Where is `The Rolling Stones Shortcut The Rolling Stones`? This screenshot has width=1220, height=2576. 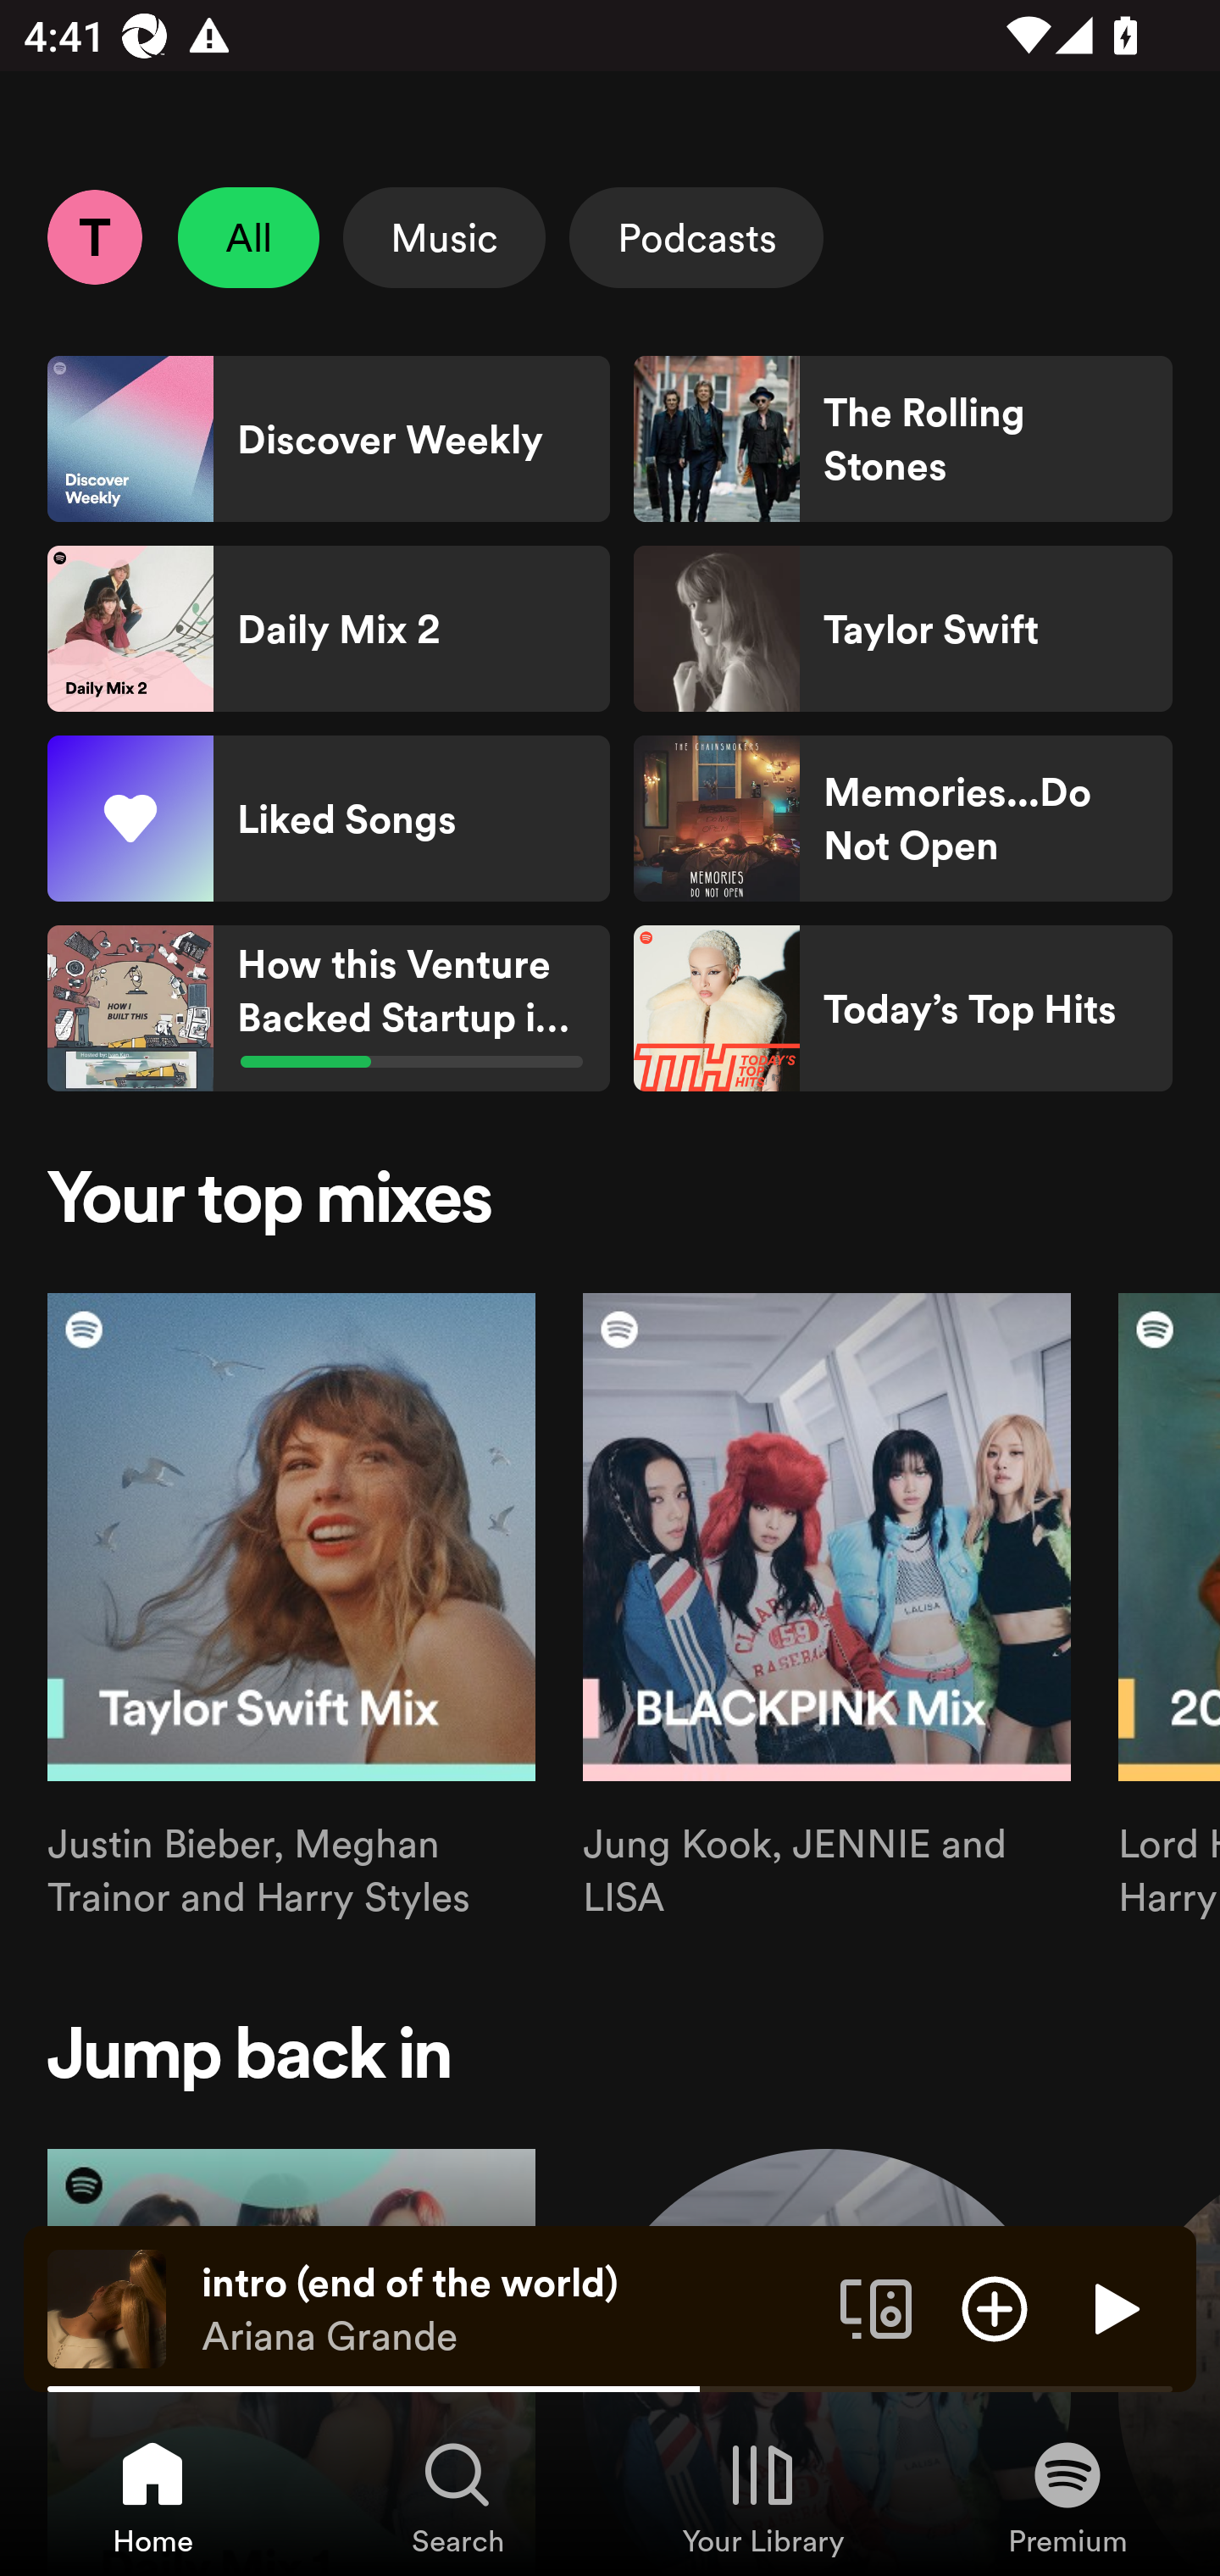
The Rolling Stones Shortcut The Rolling Stones is located at coordinates (902, 439).